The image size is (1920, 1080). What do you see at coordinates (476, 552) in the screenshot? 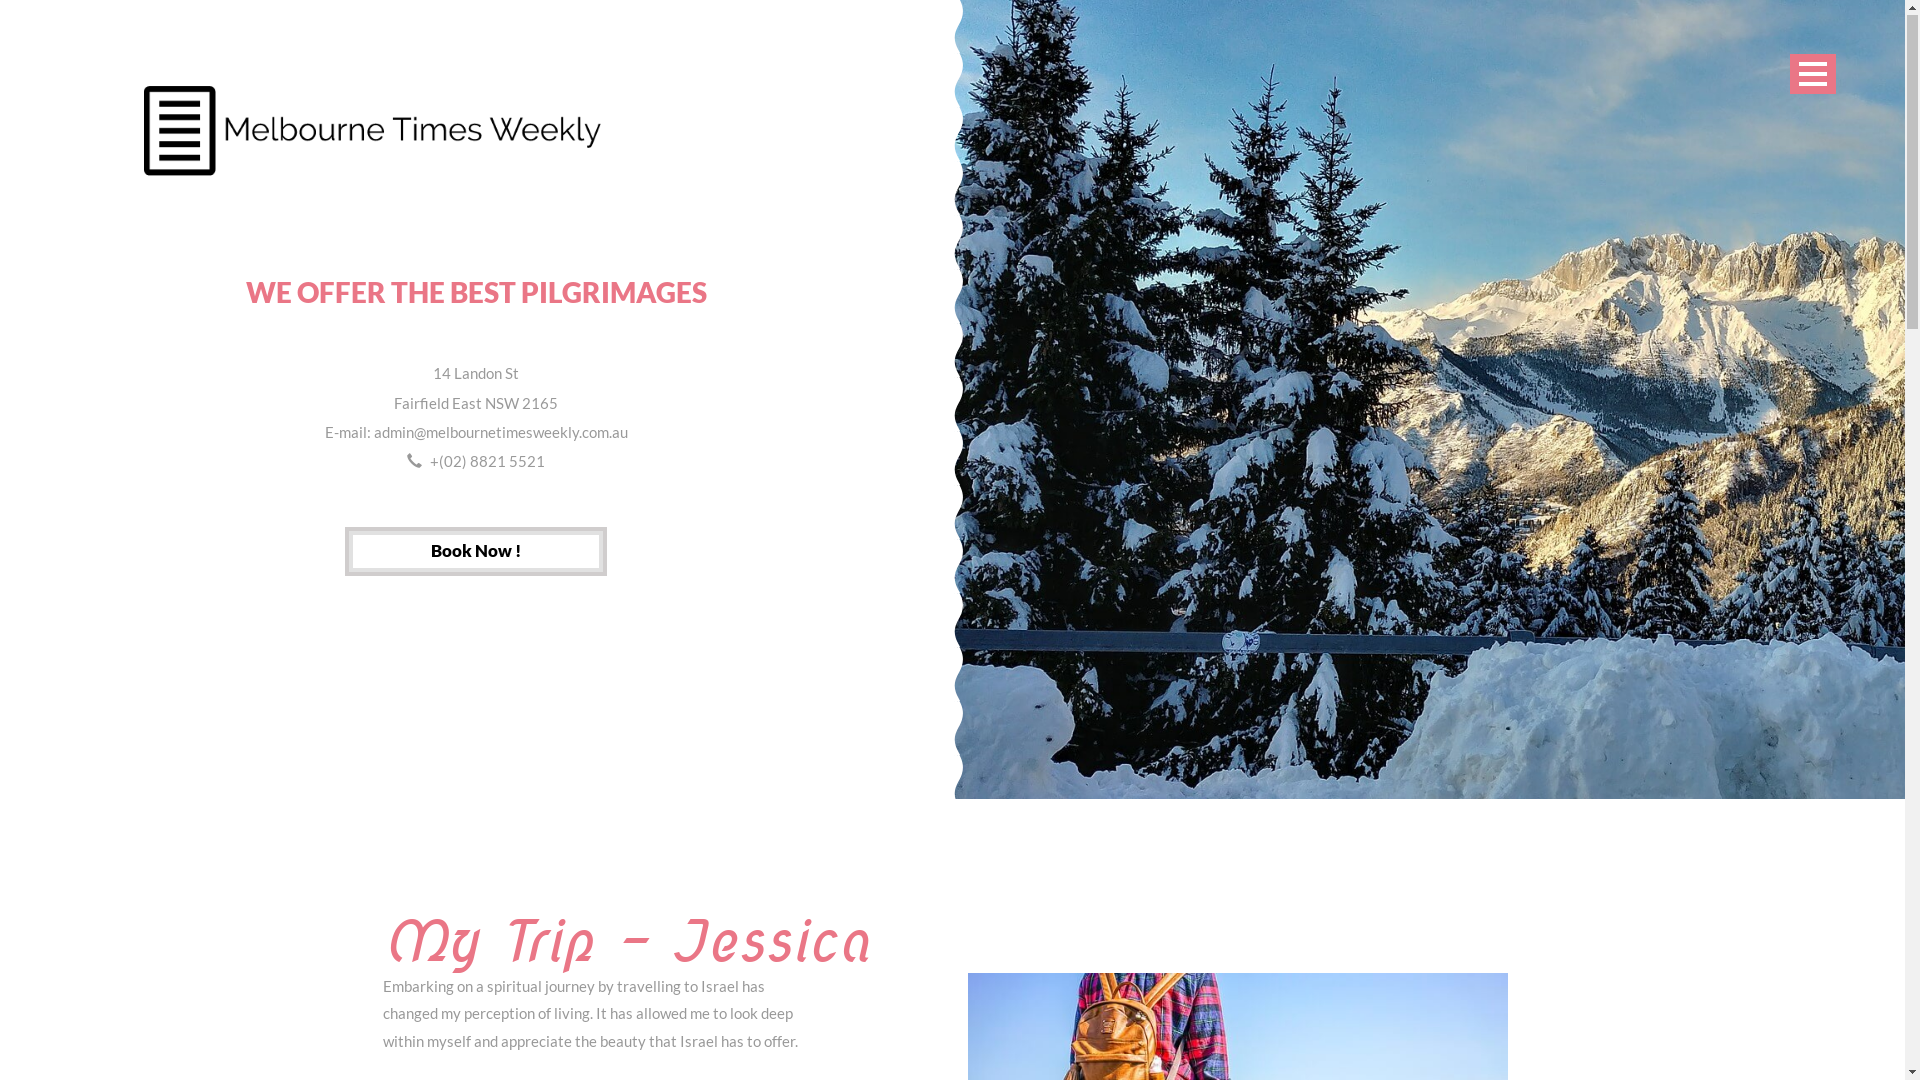
I see `Book Now !` at bounding box center [476, 552].